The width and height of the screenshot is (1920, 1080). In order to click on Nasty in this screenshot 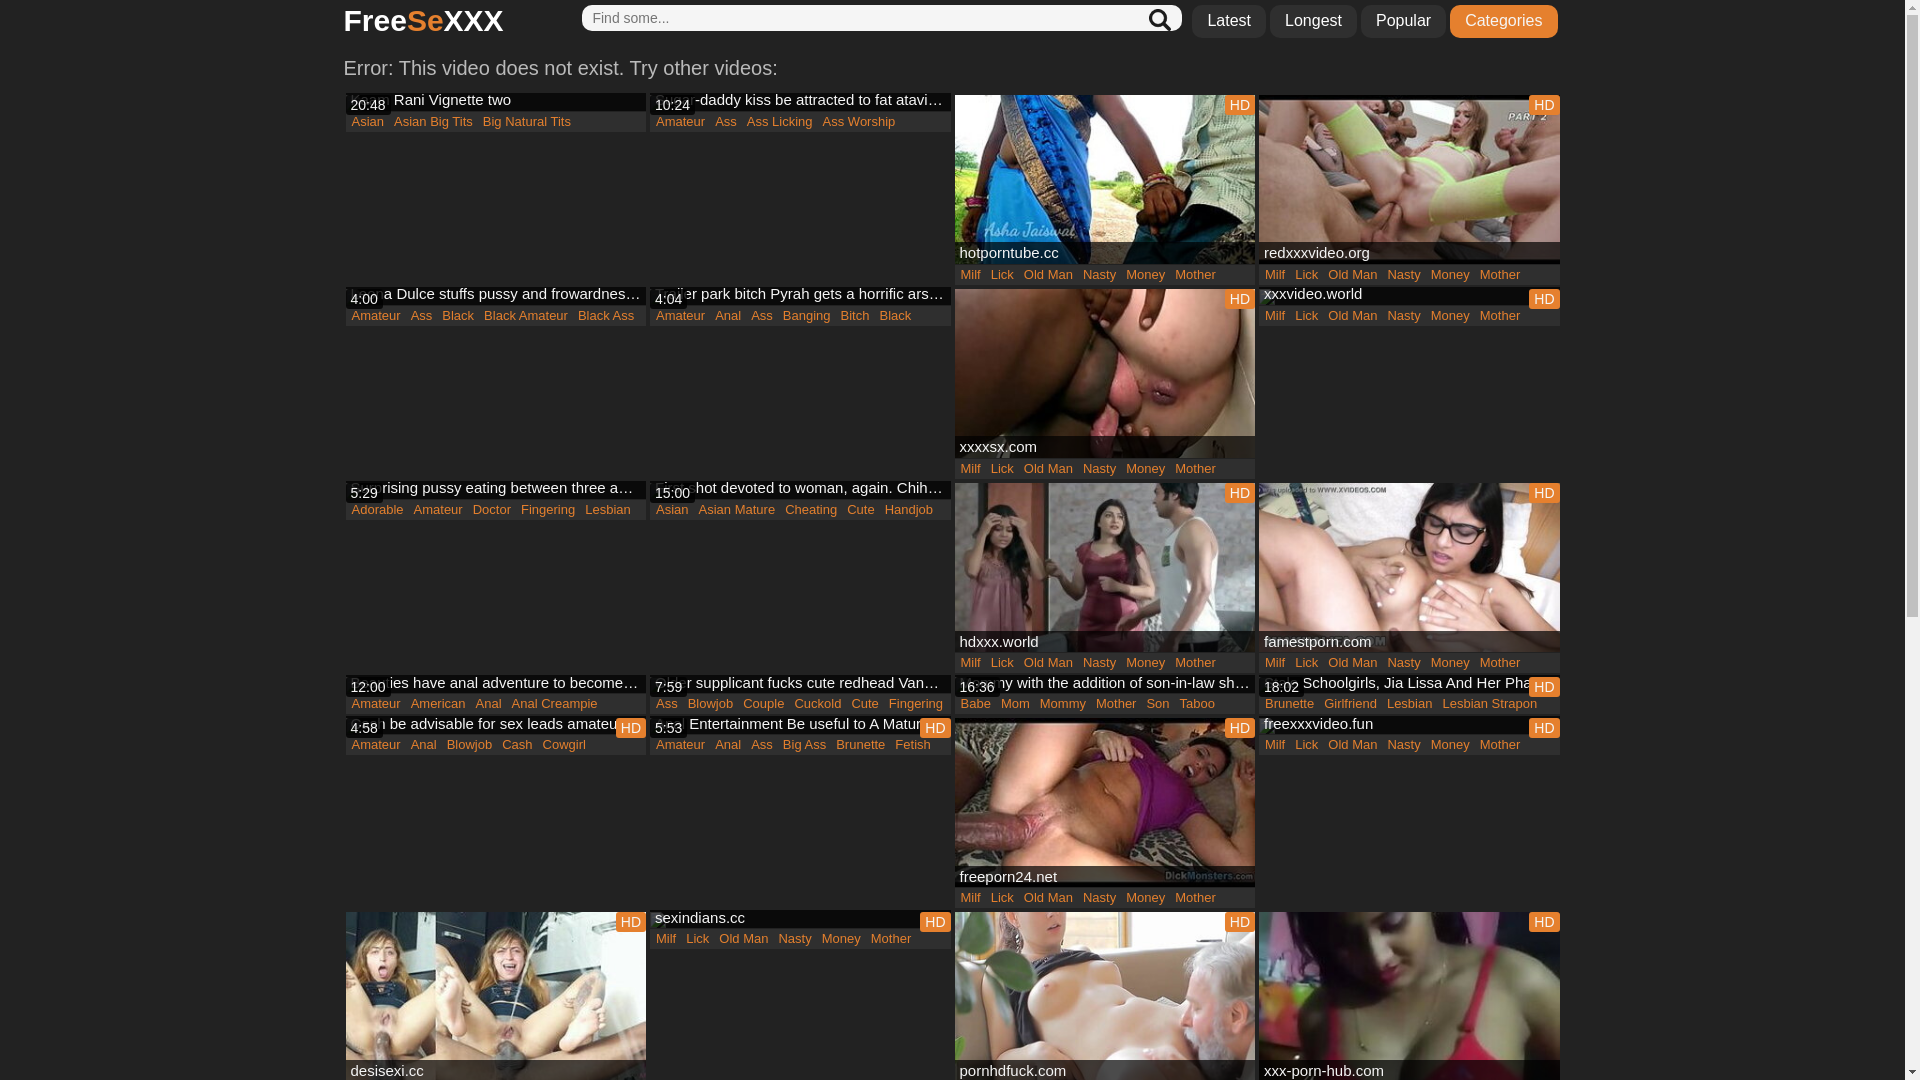, I will do `click(1404, 745)`.